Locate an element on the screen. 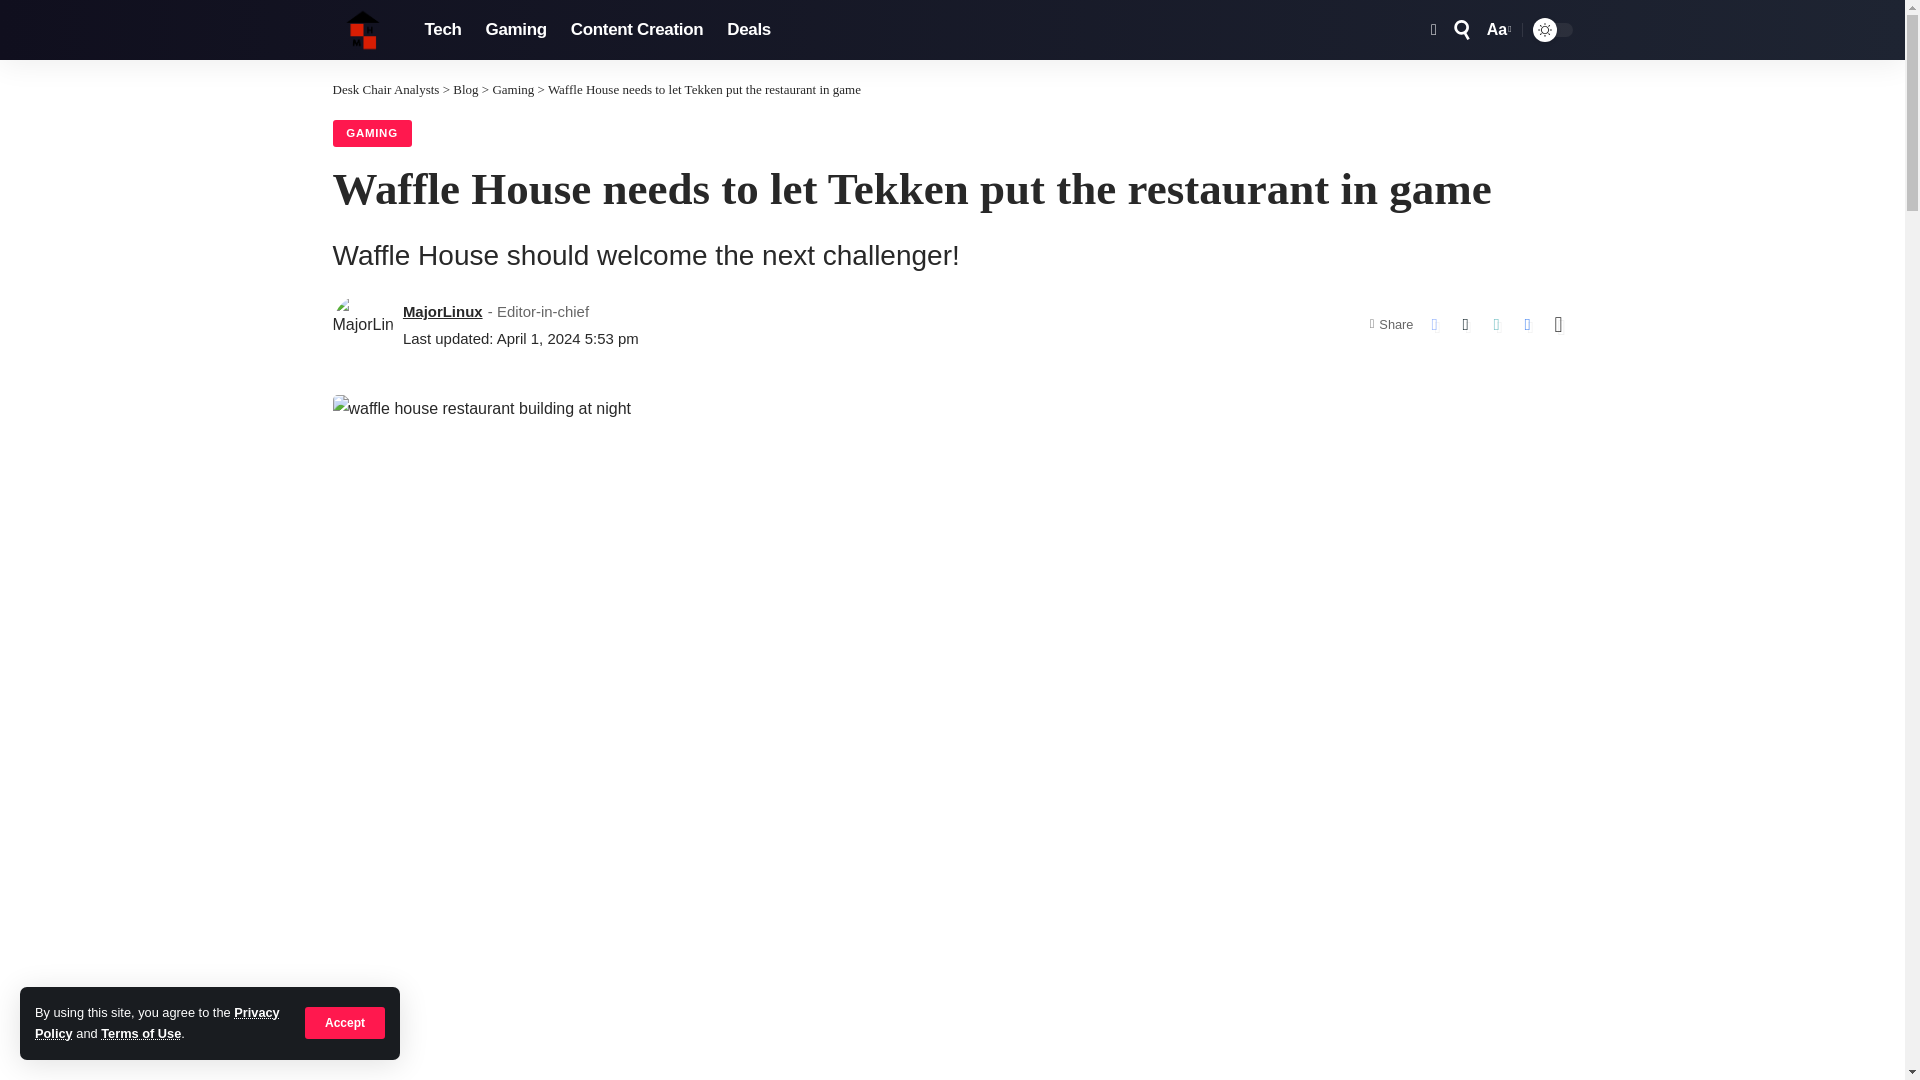 The image size is (1920, 1080). MajorLinux is located at coordinates (443, 312).